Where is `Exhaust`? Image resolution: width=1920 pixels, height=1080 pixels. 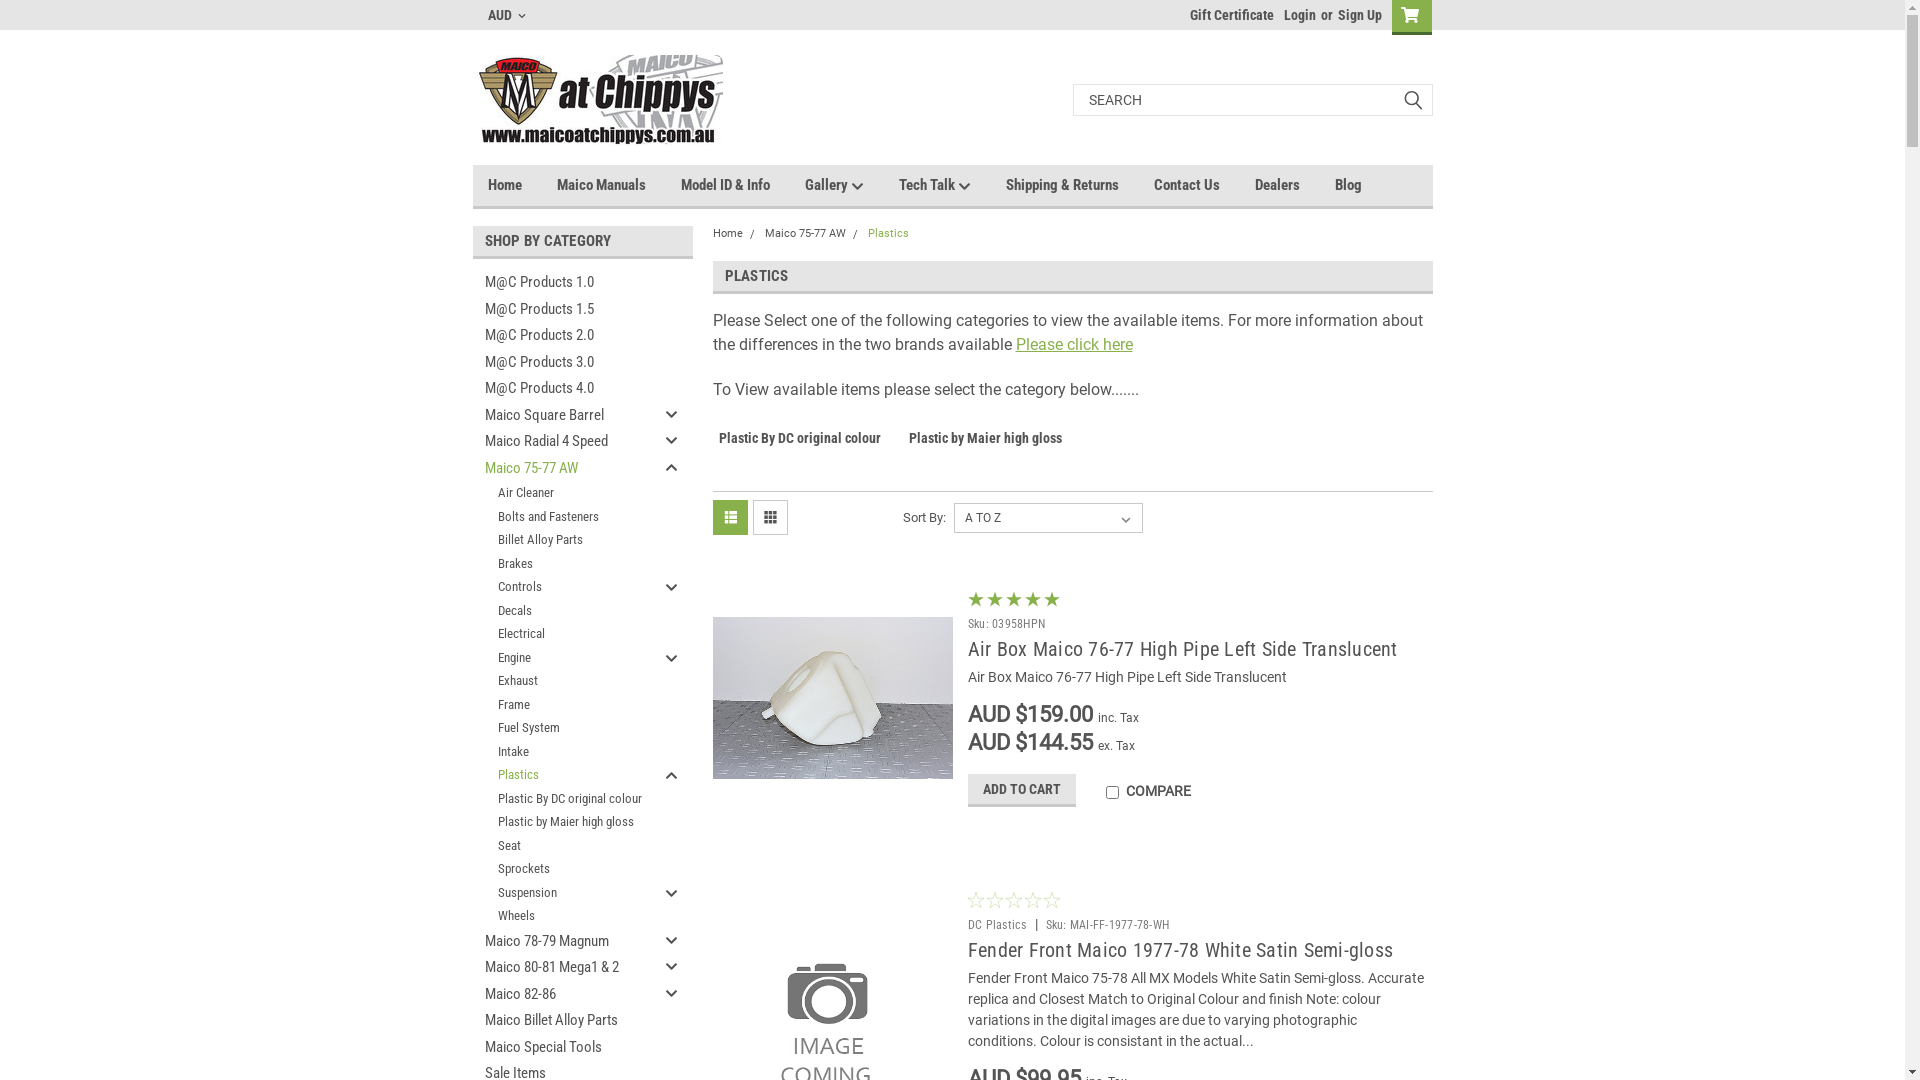 Exhaust is located at coordinates (566, 681).